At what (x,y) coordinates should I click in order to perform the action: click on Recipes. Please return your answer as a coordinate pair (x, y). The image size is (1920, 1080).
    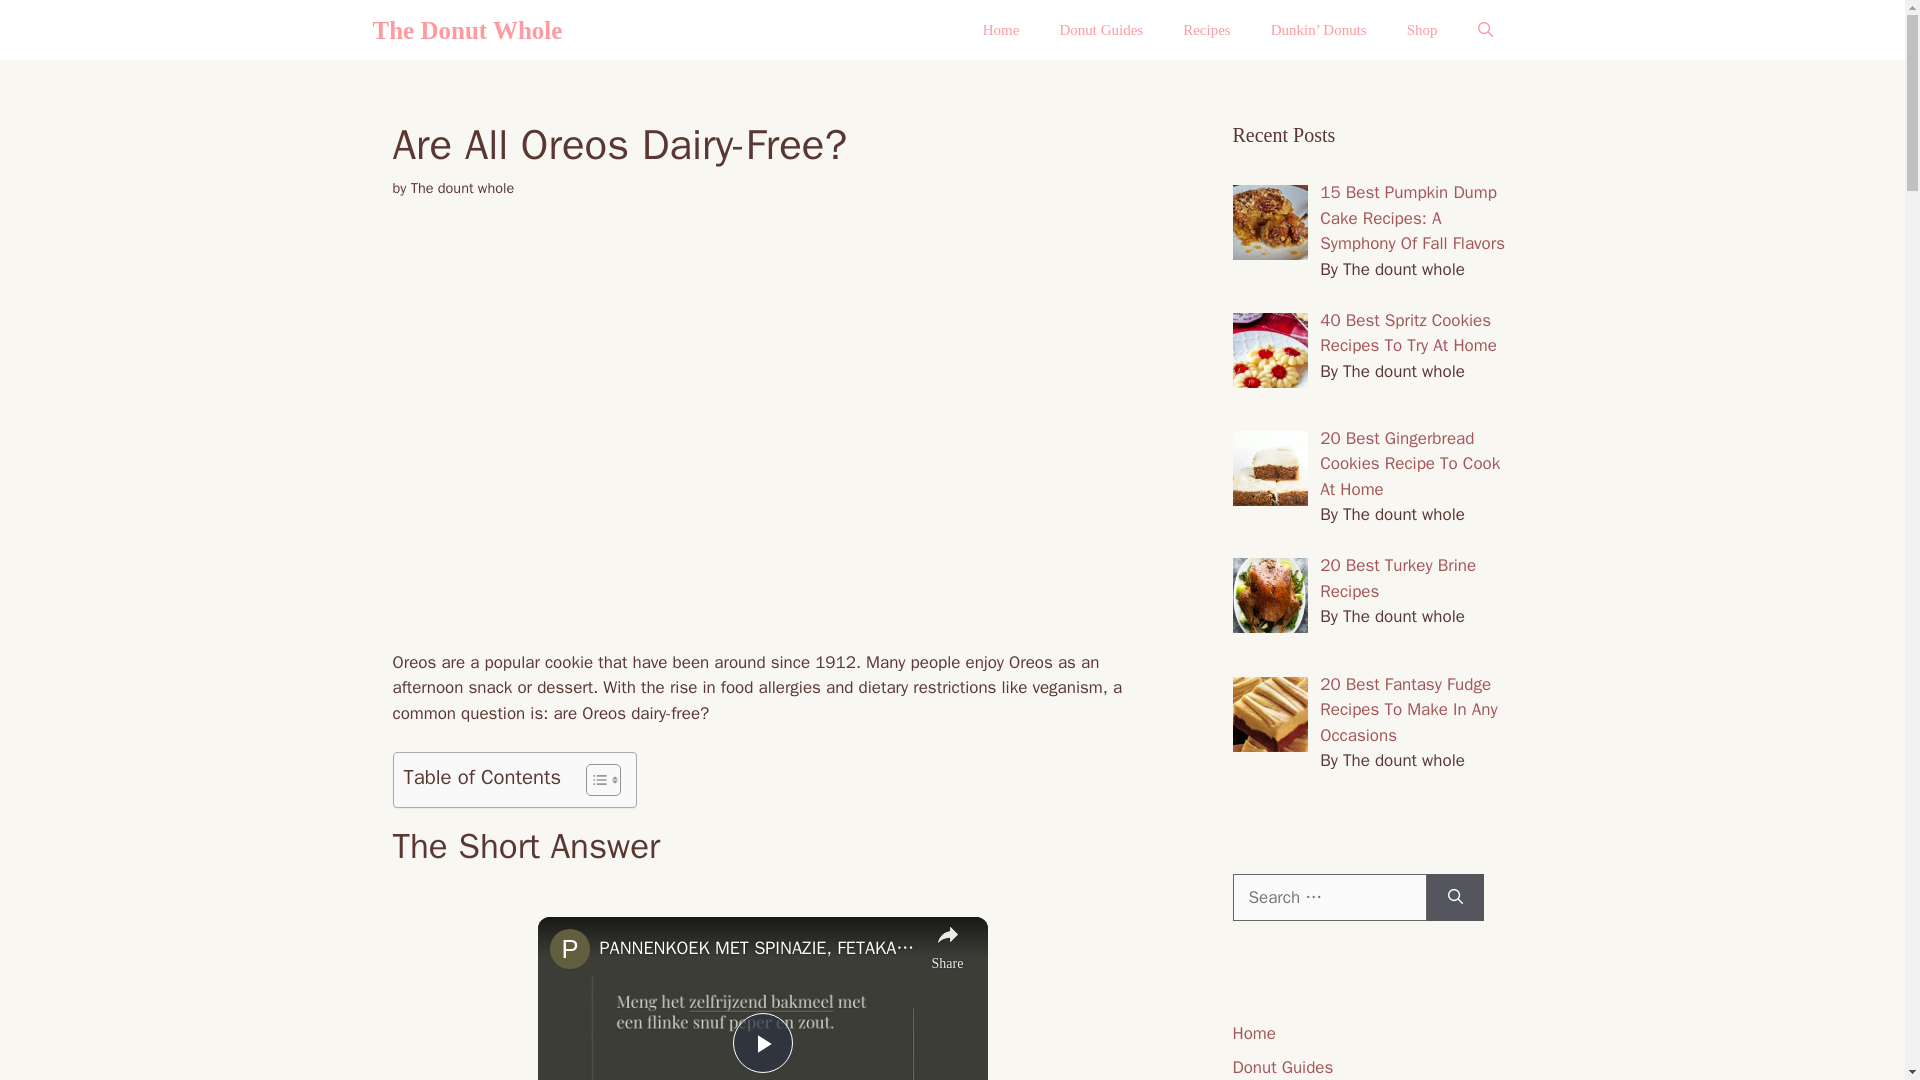
    Looking at the image, I should click on (1206, 30).